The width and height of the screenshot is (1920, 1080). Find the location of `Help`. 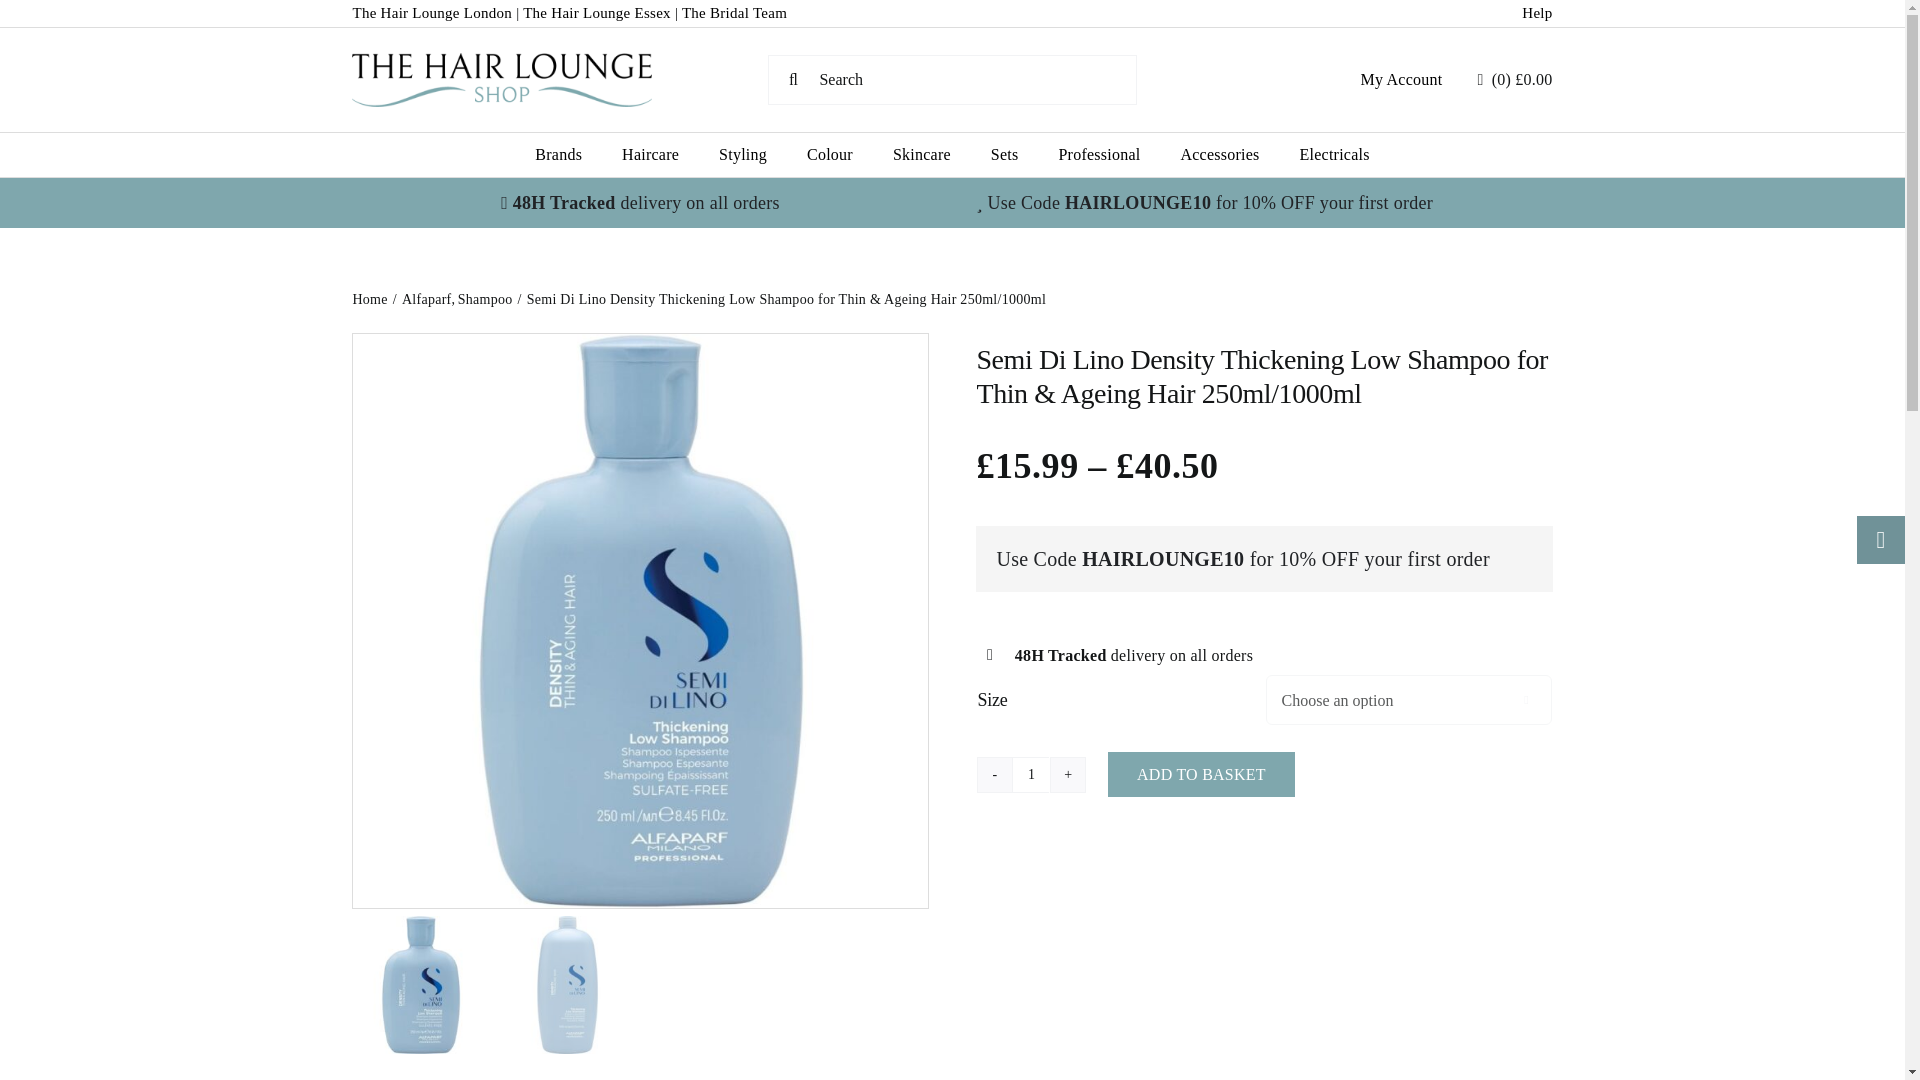

Help is located at coordinates (1536, 12).